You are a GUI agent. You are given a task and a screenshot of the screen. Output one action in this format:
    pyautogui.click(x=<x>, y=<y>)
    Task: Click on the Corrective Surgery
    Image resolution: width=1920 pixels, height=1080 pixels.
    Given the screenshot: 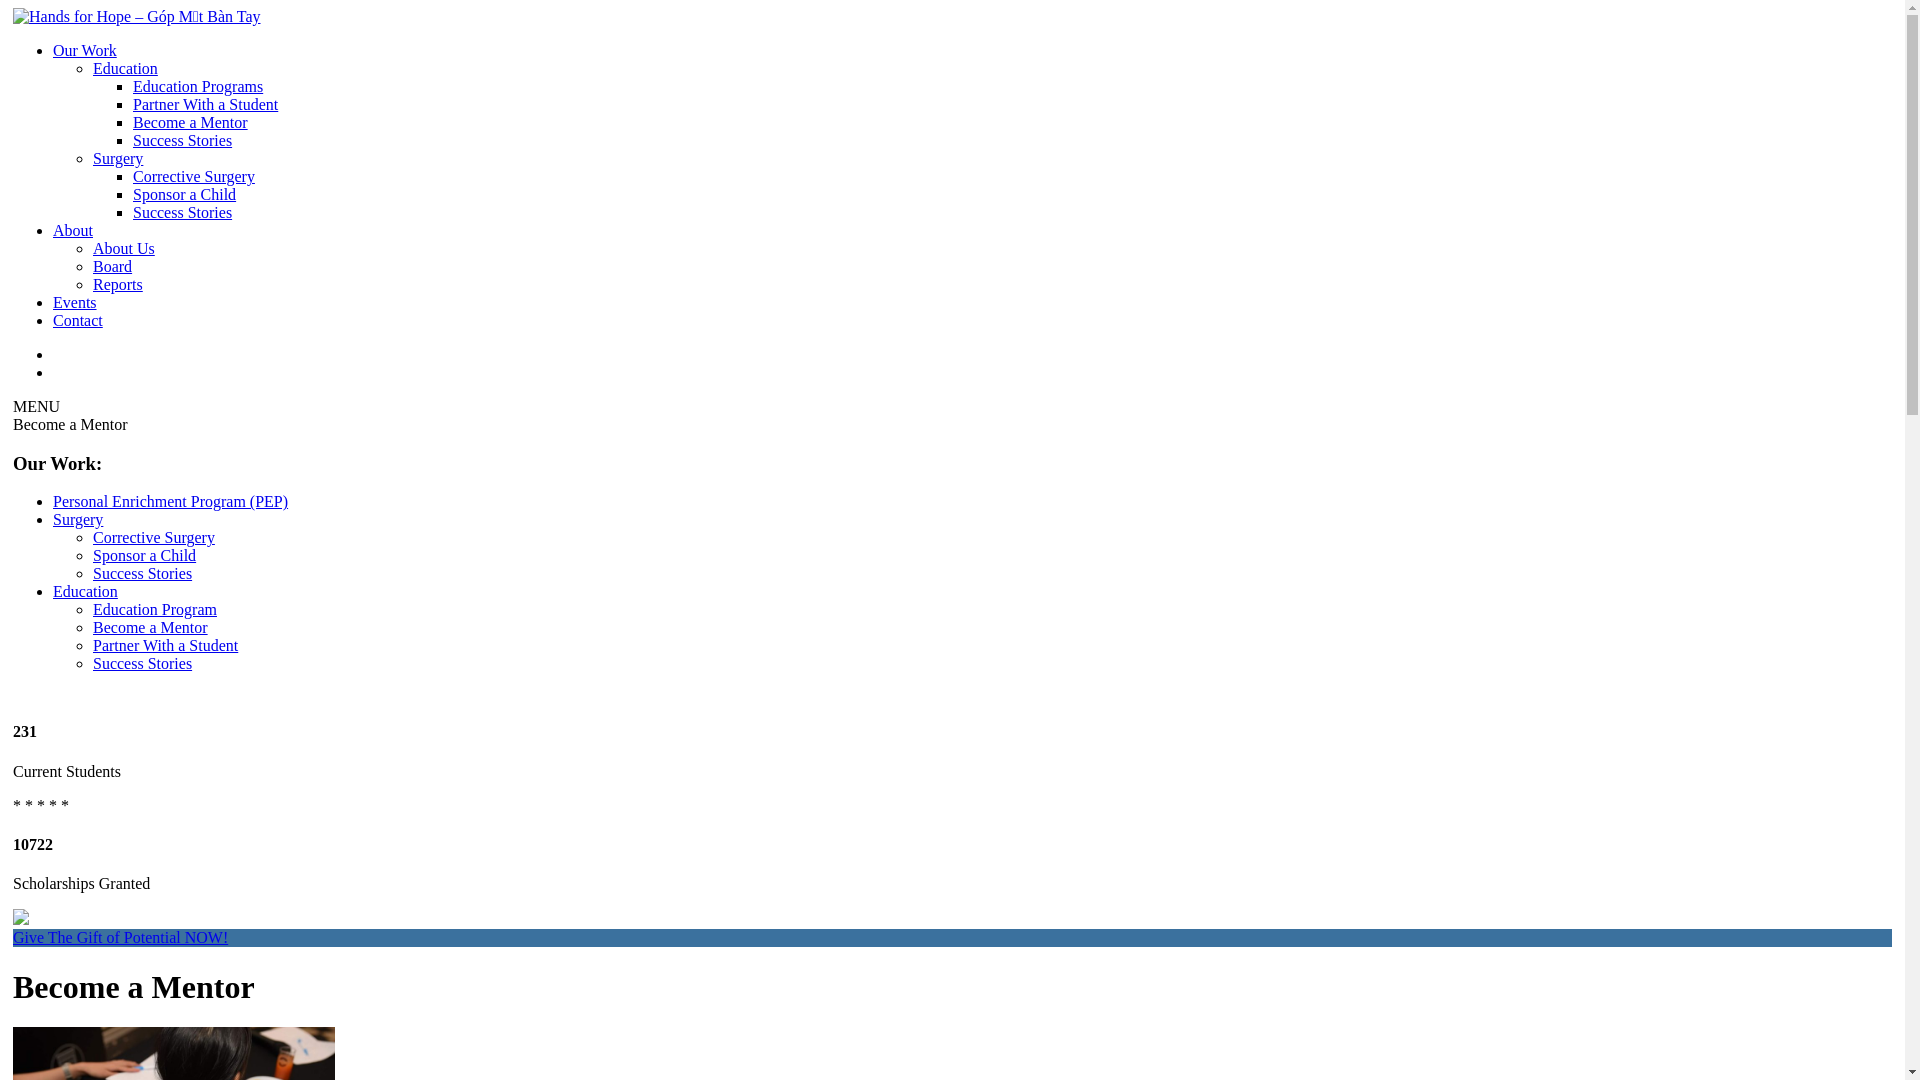 What is the action you would take?
    pyautogui.click(x=154, y=538)
    